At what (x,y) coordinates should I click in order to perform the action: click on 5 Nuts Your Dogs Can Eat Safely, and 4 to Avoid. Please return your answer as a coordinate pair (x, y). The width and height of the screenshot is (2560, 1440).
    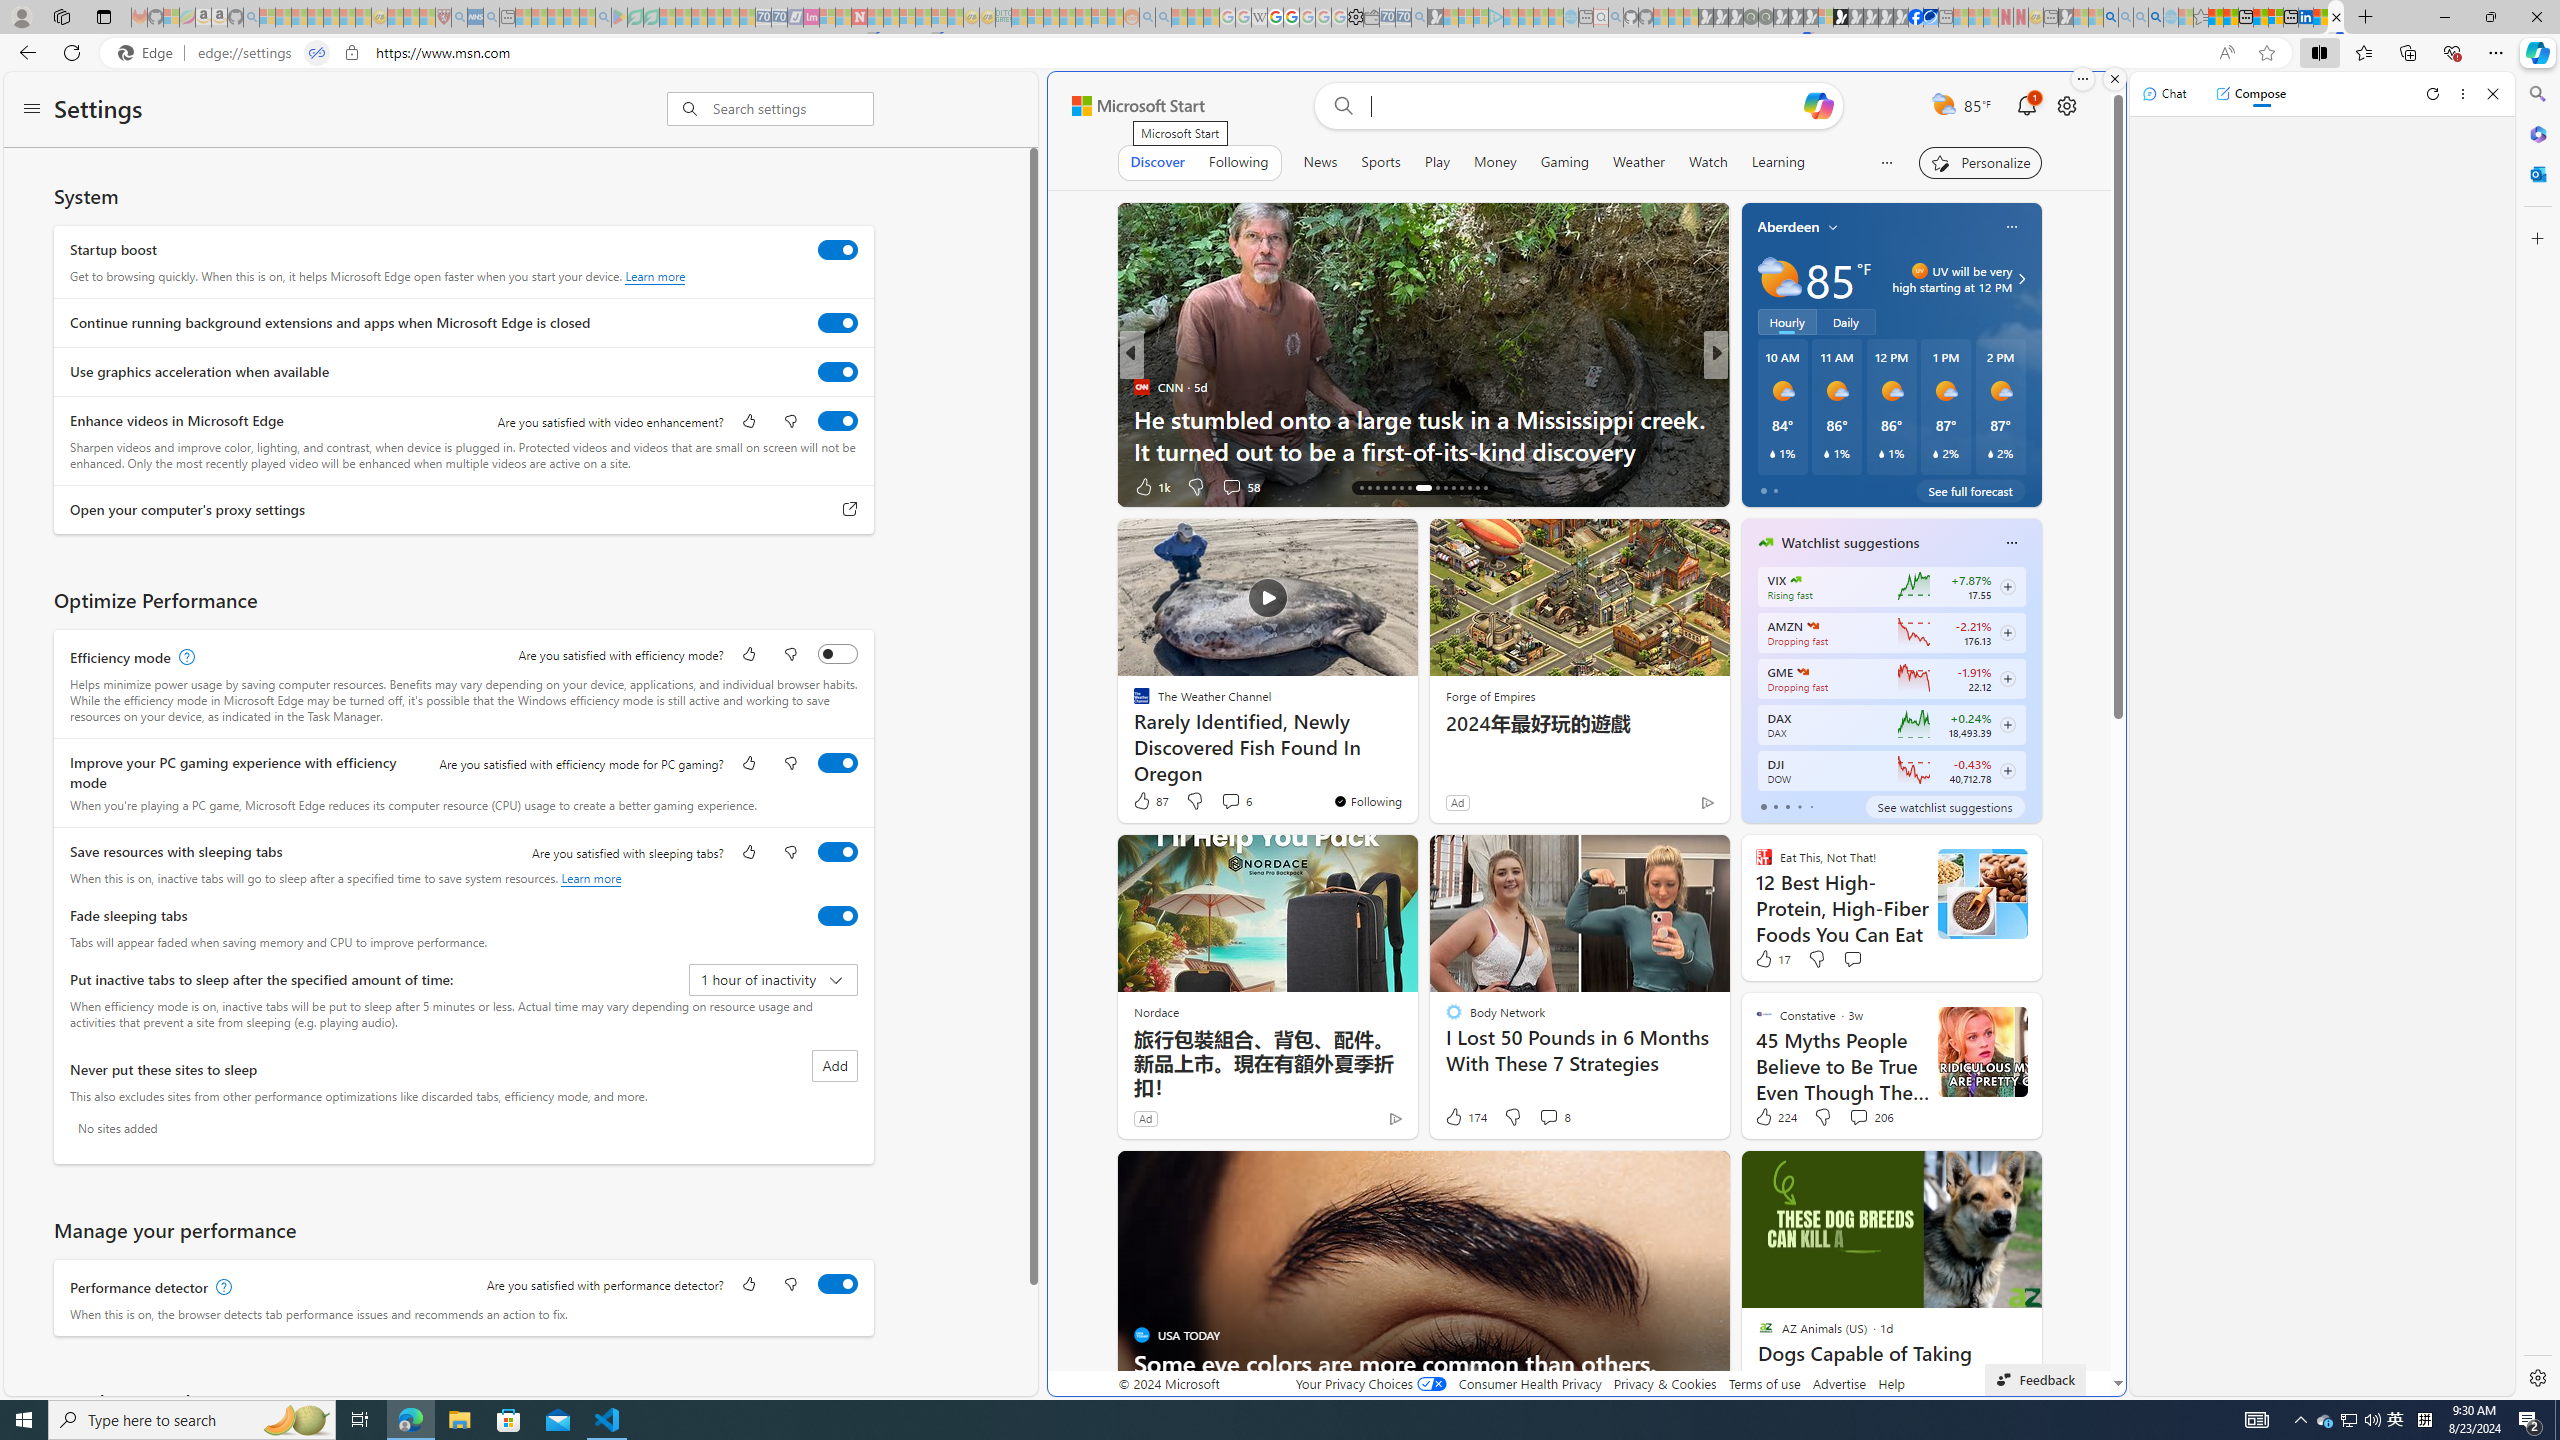
    Looking at the image, I should click on (814, 450).